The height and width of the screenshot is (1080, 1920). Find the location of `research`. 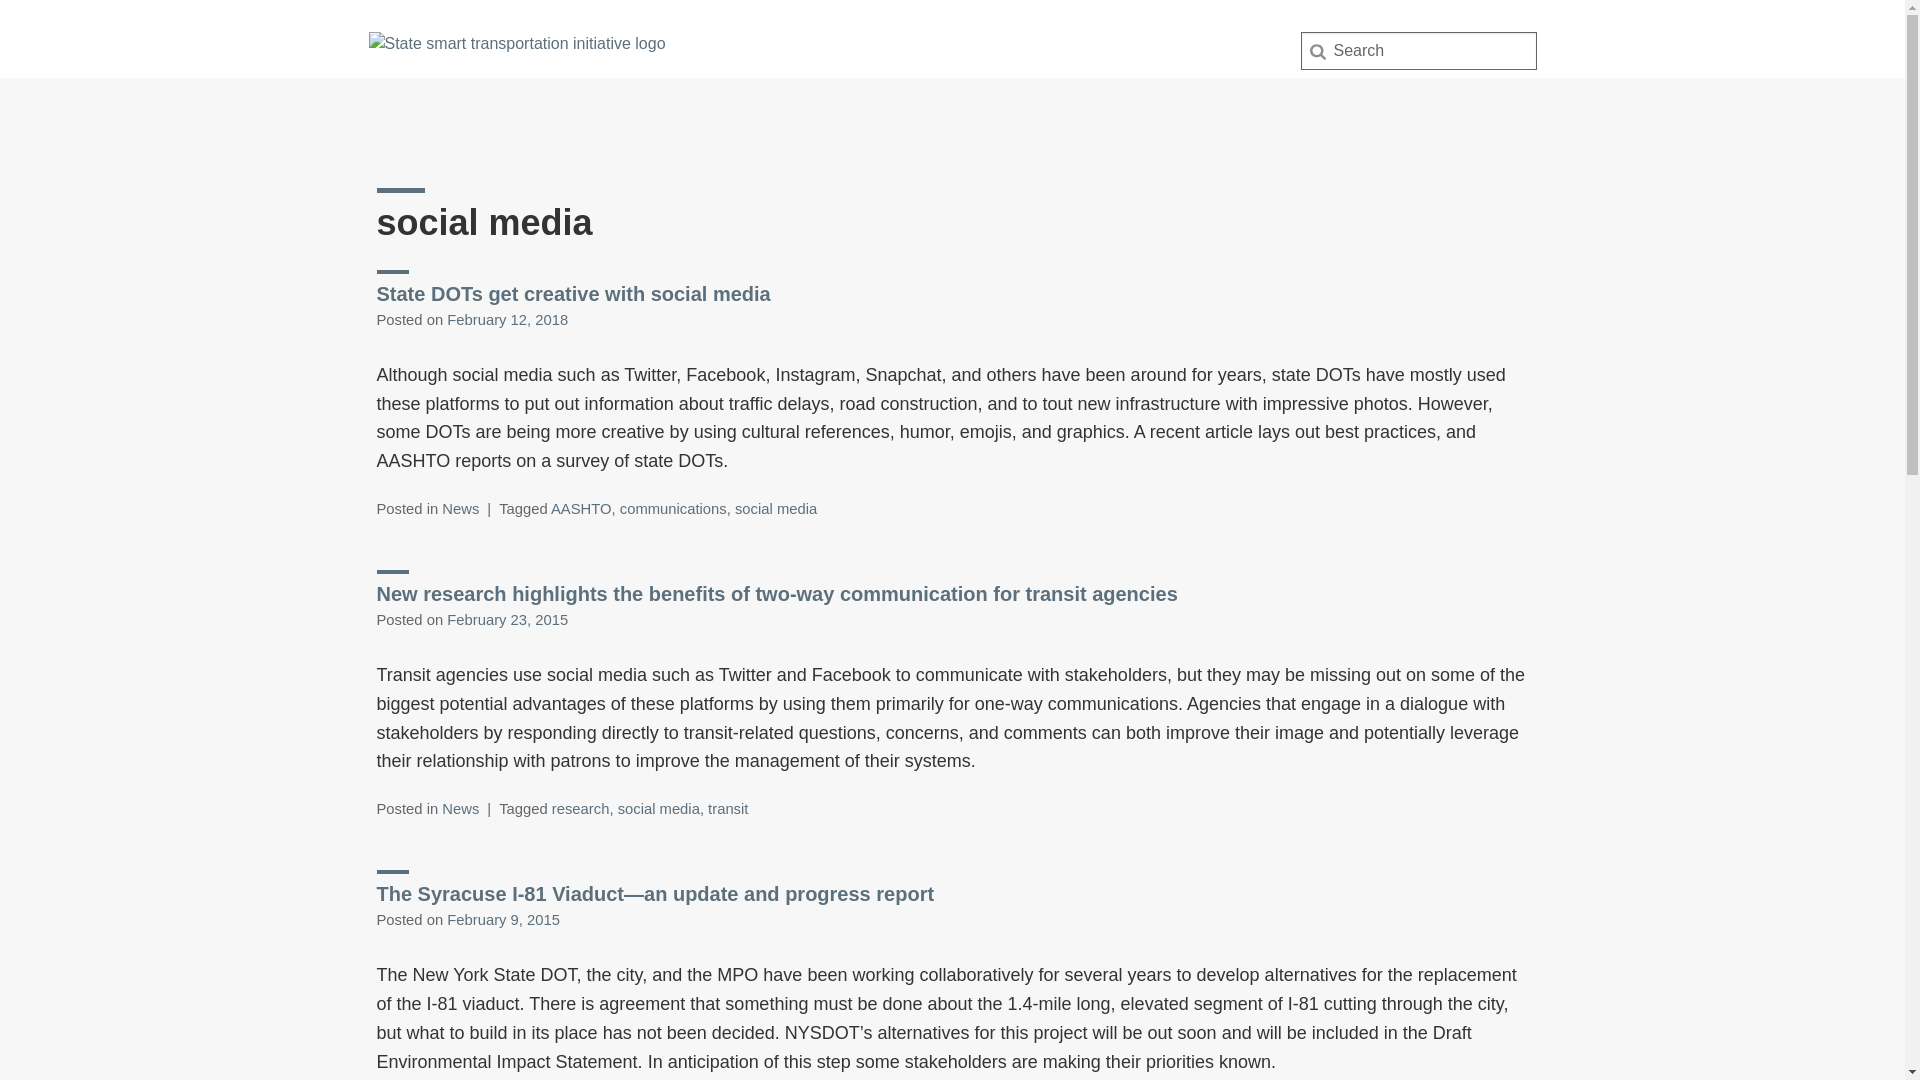

research is located at coordinates (581, 808).